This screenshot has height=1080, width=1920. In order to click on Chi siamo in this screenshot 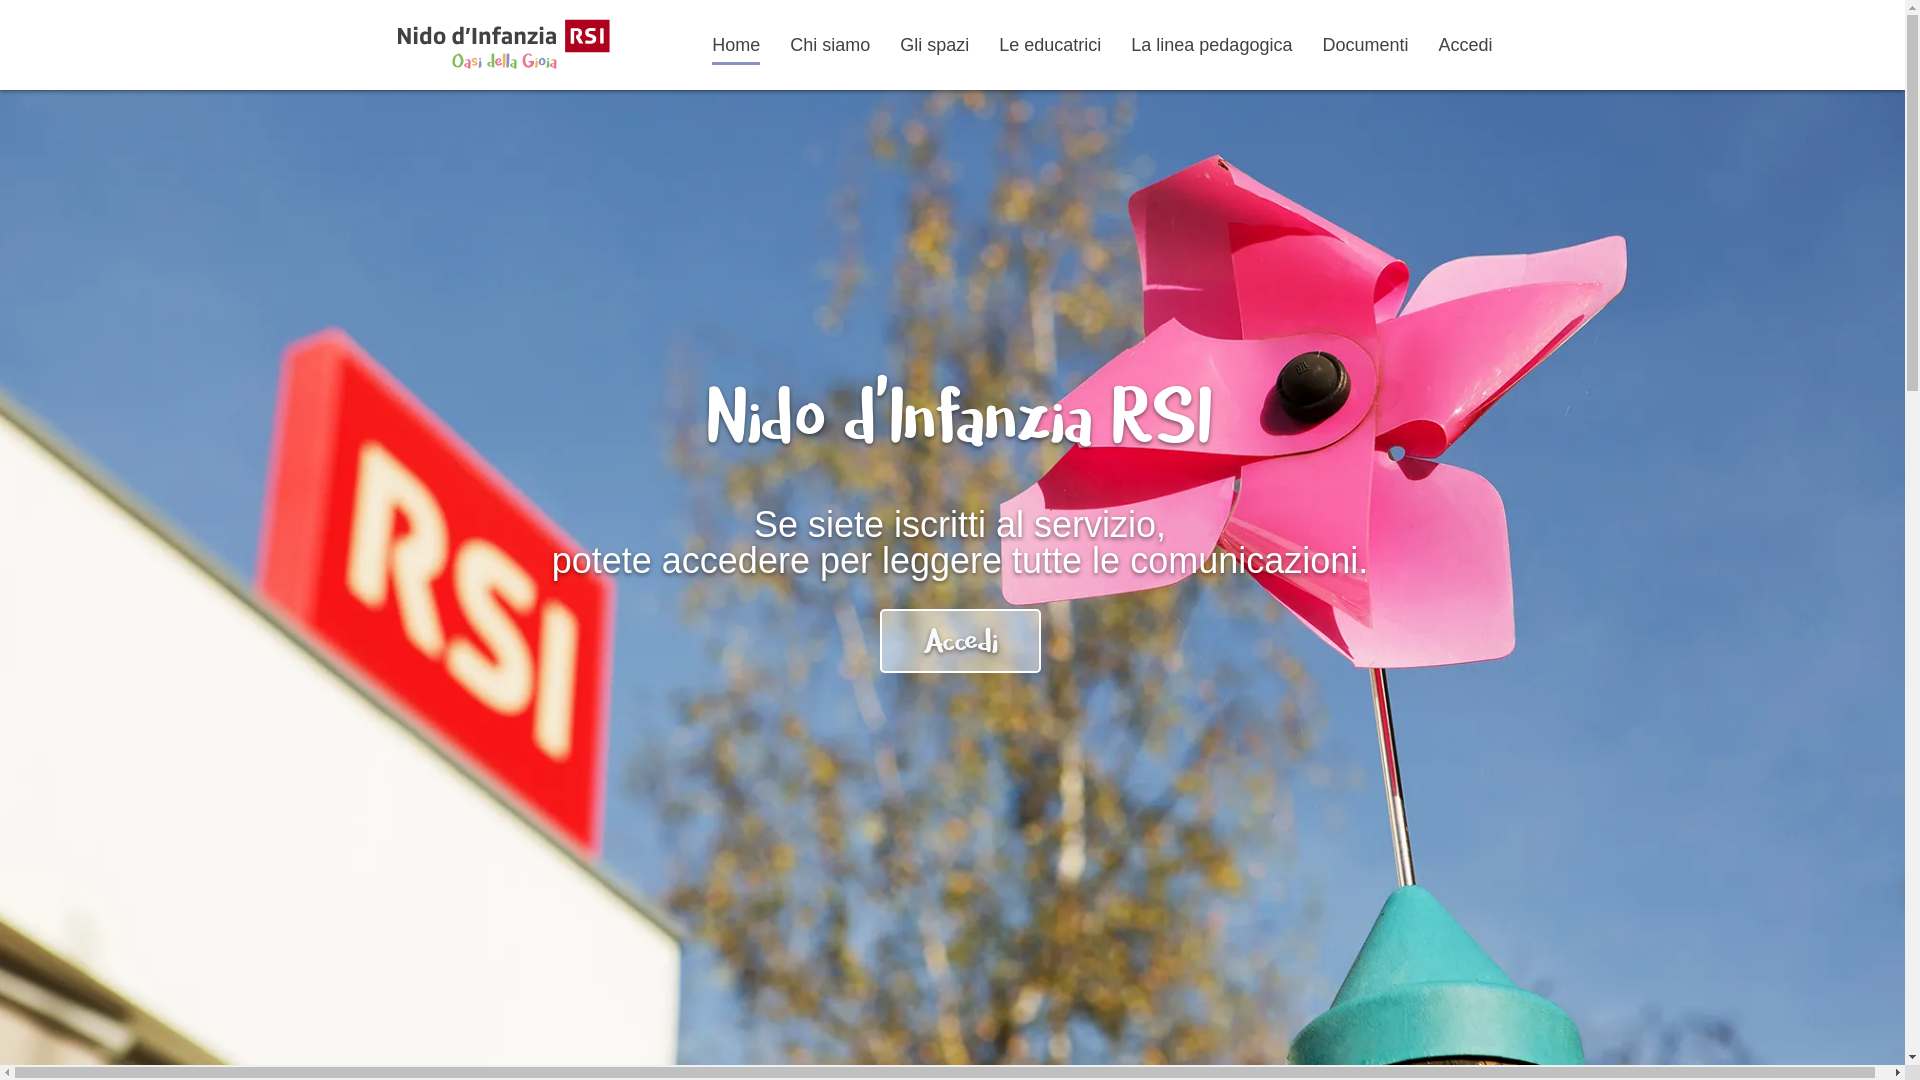, I will do `click(830, 43)`.